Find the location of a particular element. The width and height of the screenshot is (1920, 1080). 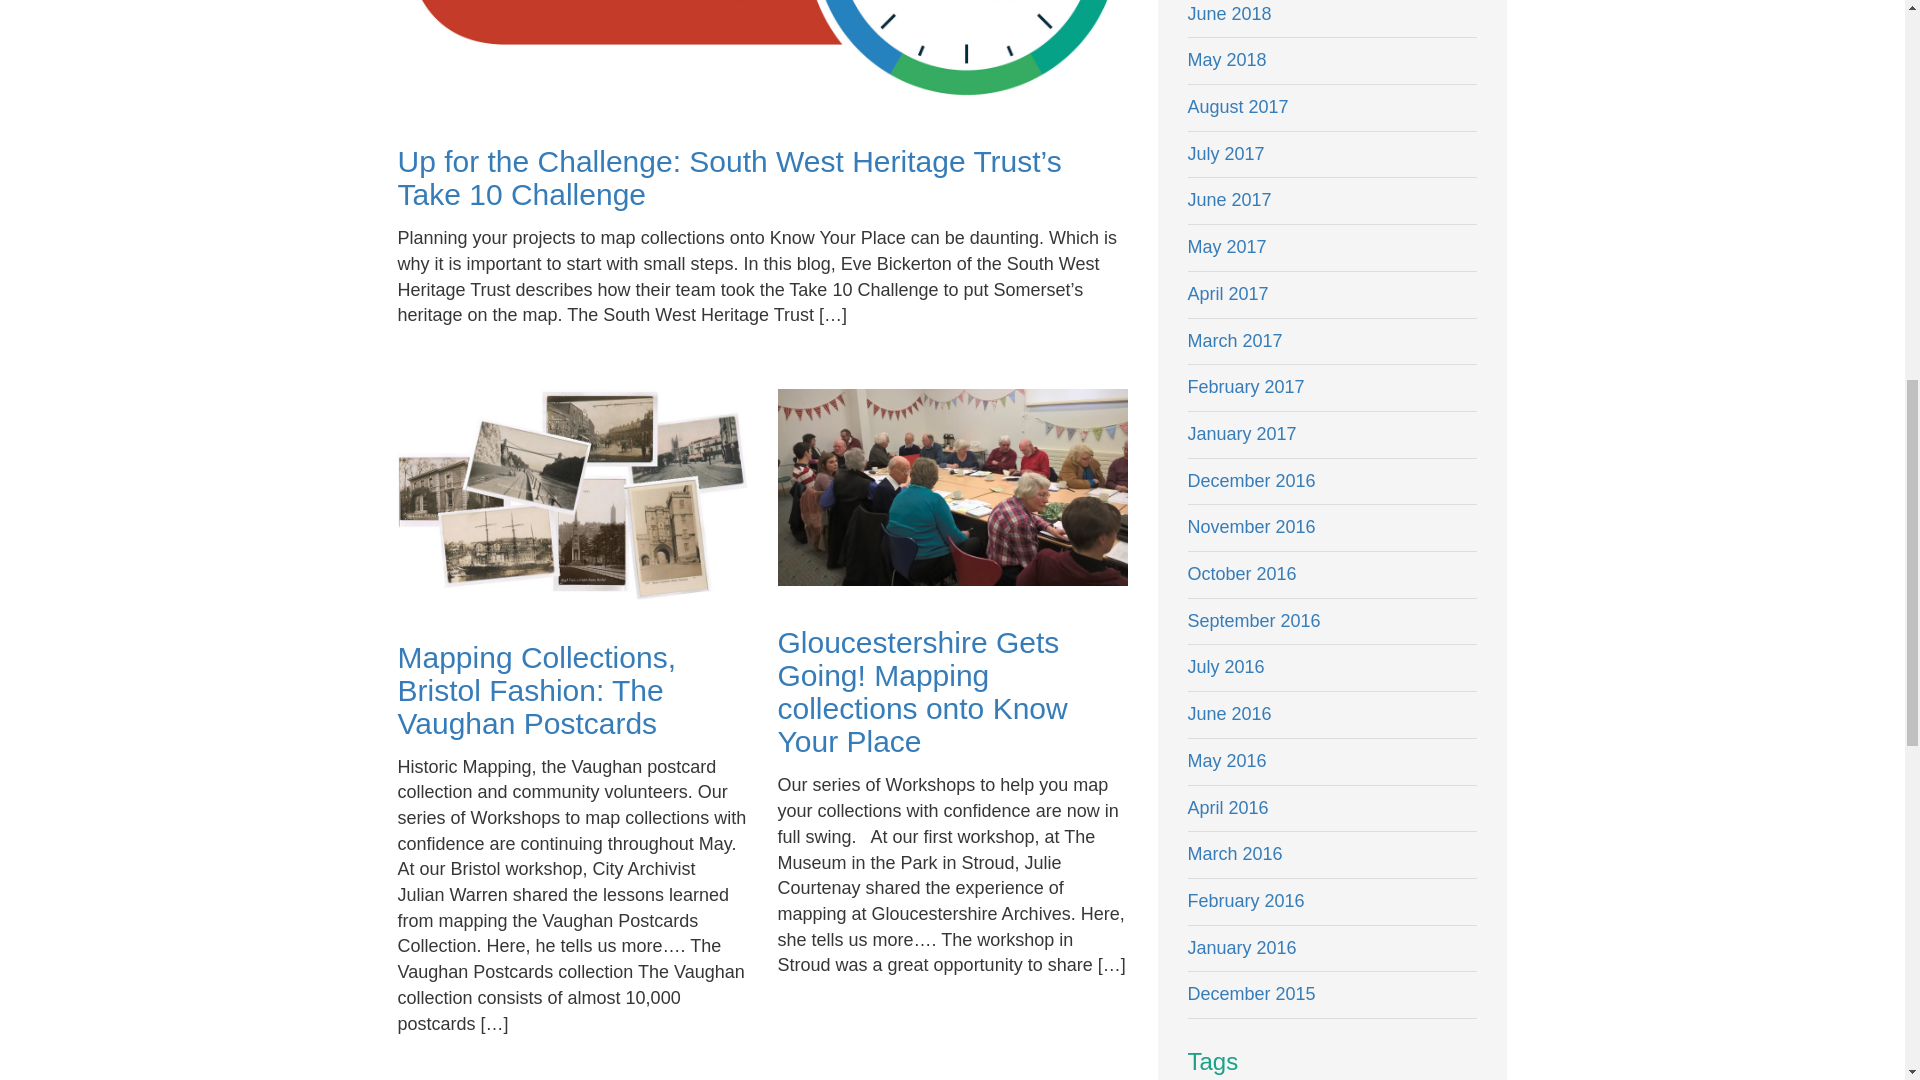

September 2016 is located at coordinates (1333, 622).